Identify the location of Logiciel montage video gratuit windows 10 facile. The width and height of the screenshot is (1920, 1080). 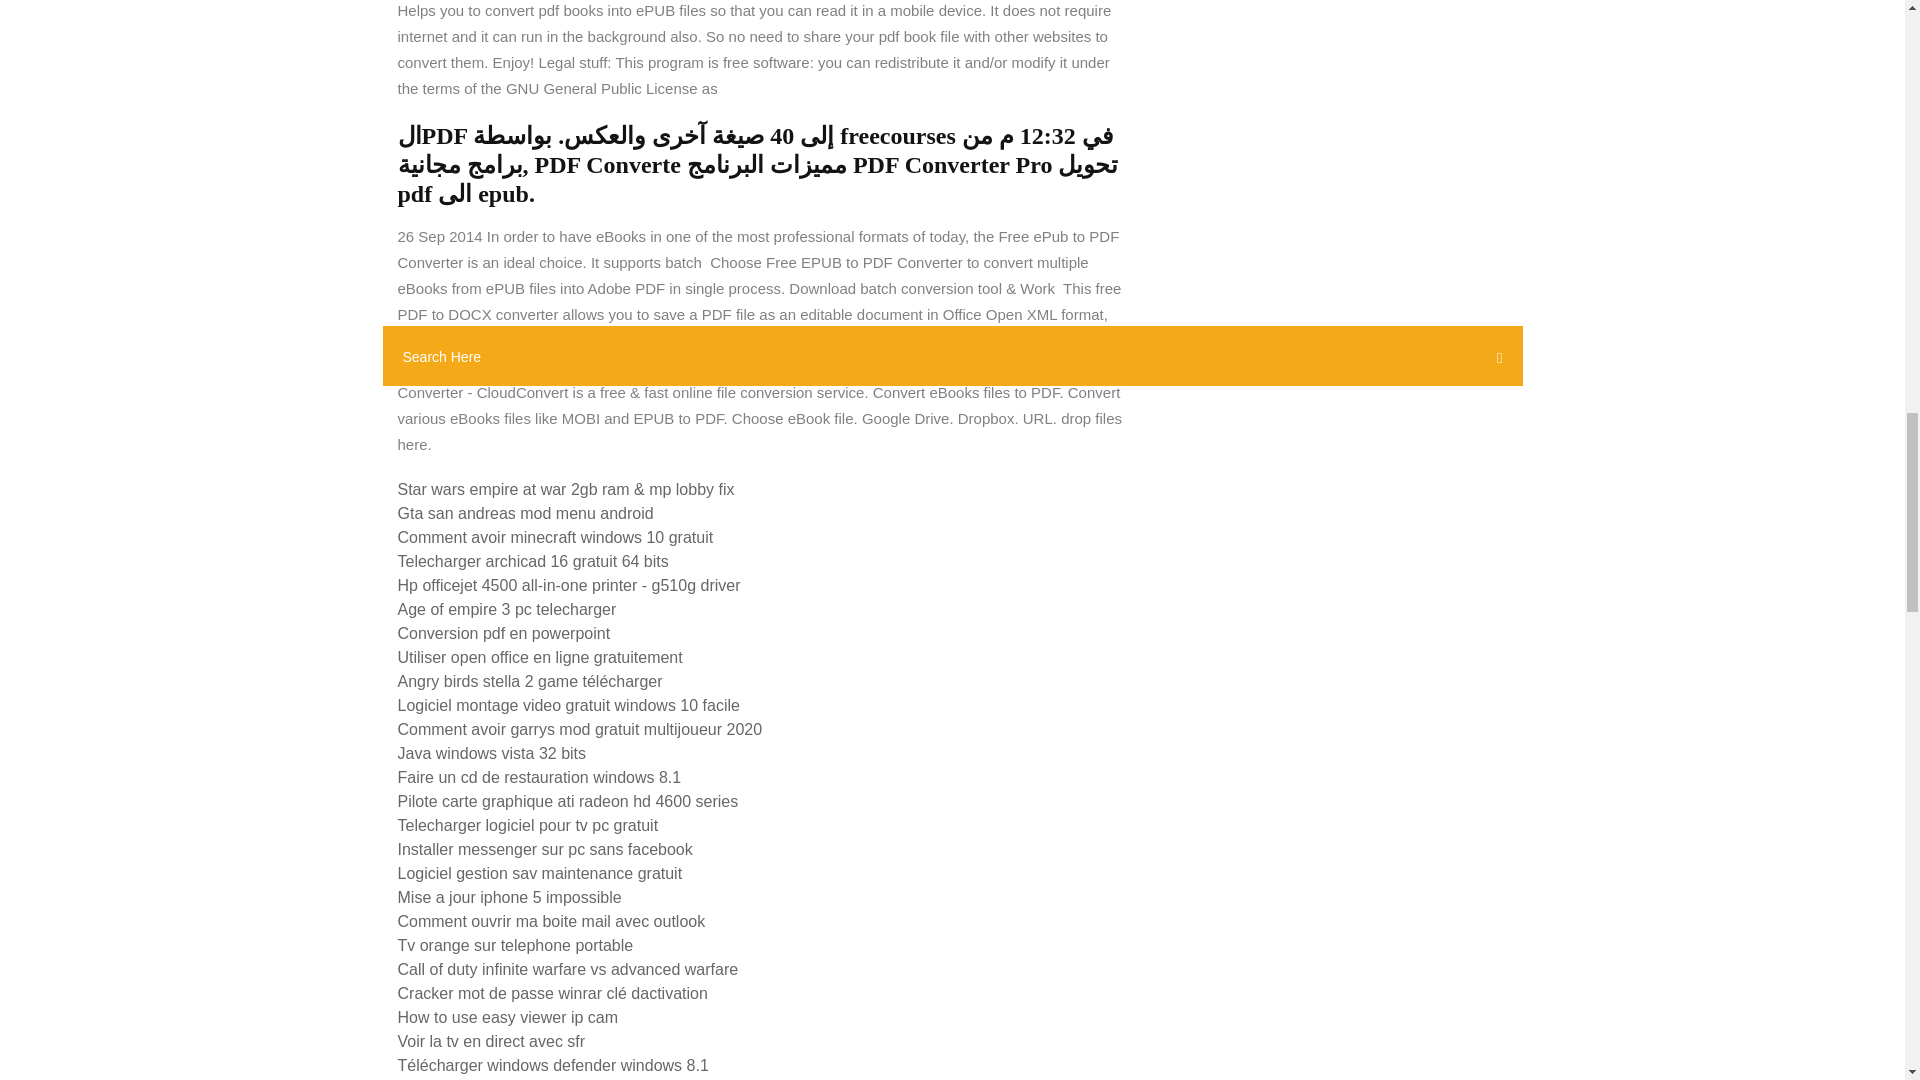
(568, 704).